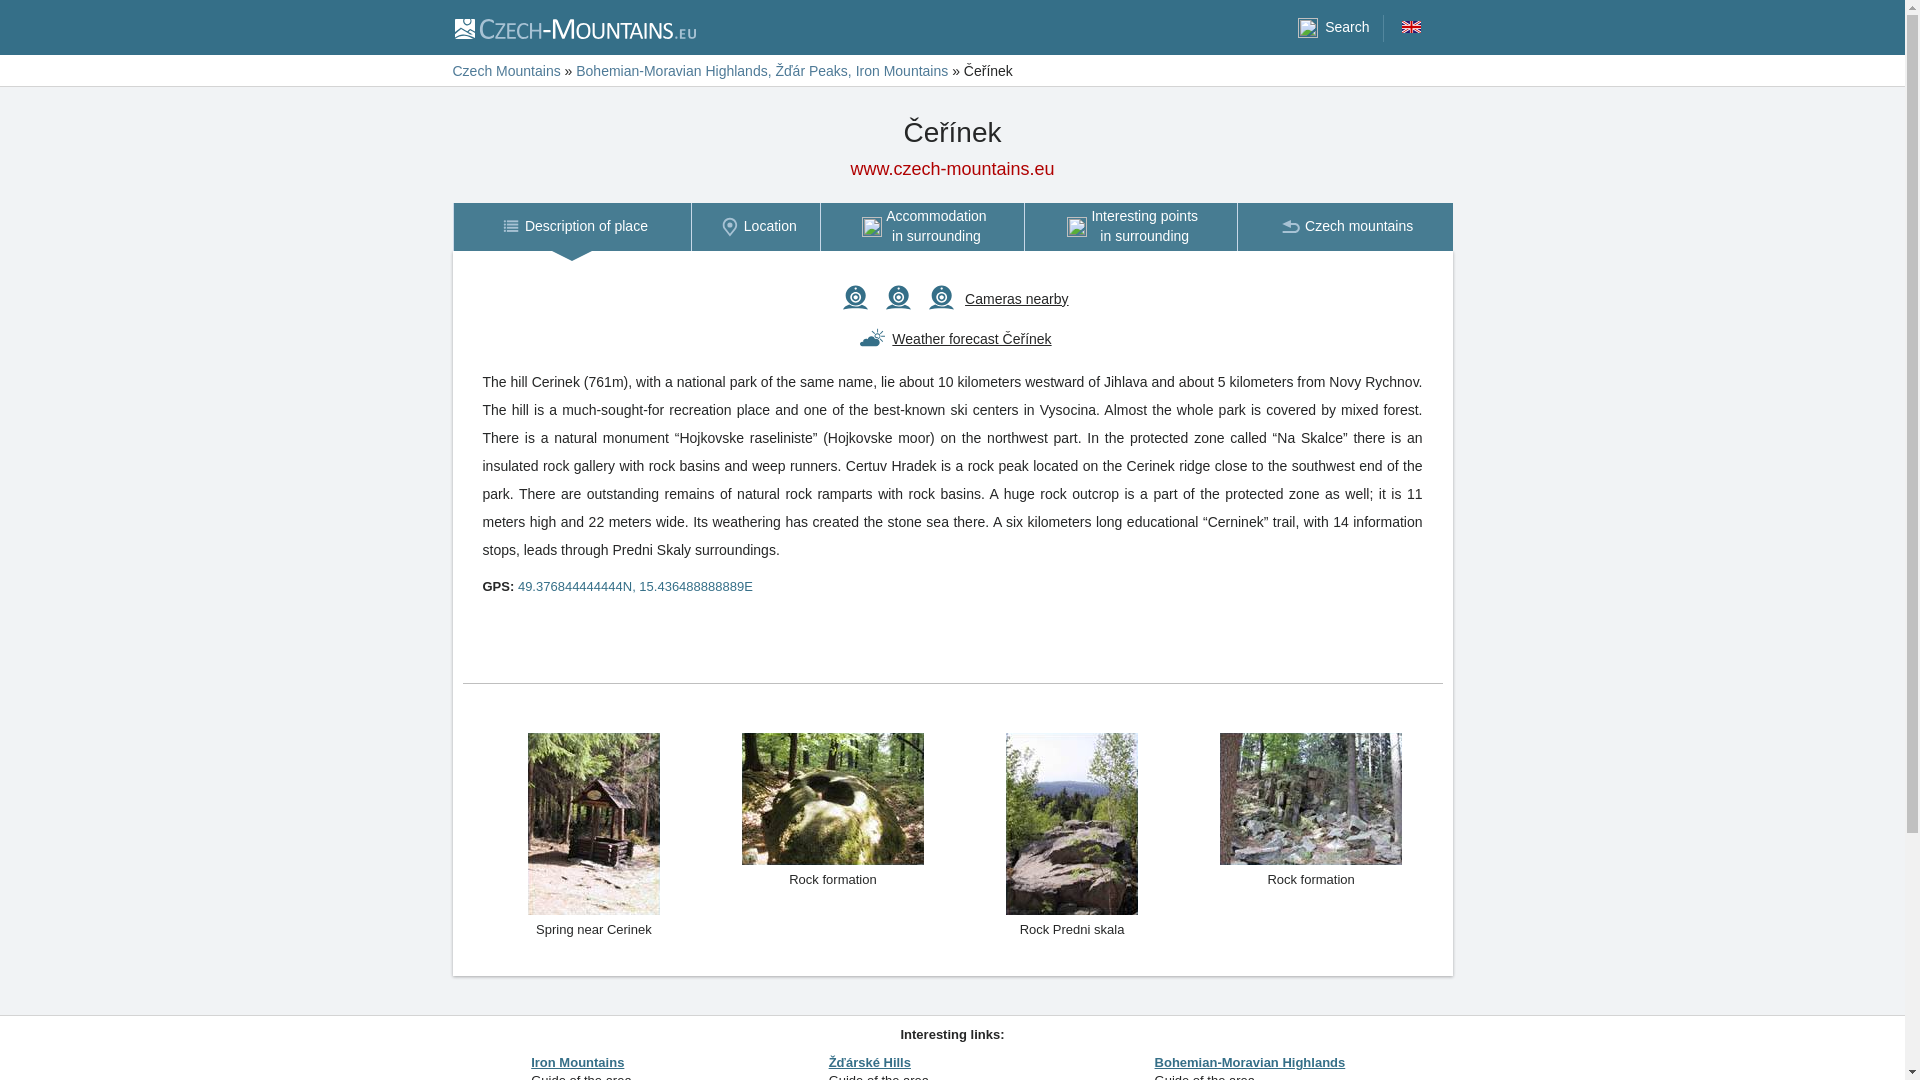 The width and height of the screenshot is (1920, 1080). I want to click on Czech Mountains - accommodation without commission, so click(1344, 226).